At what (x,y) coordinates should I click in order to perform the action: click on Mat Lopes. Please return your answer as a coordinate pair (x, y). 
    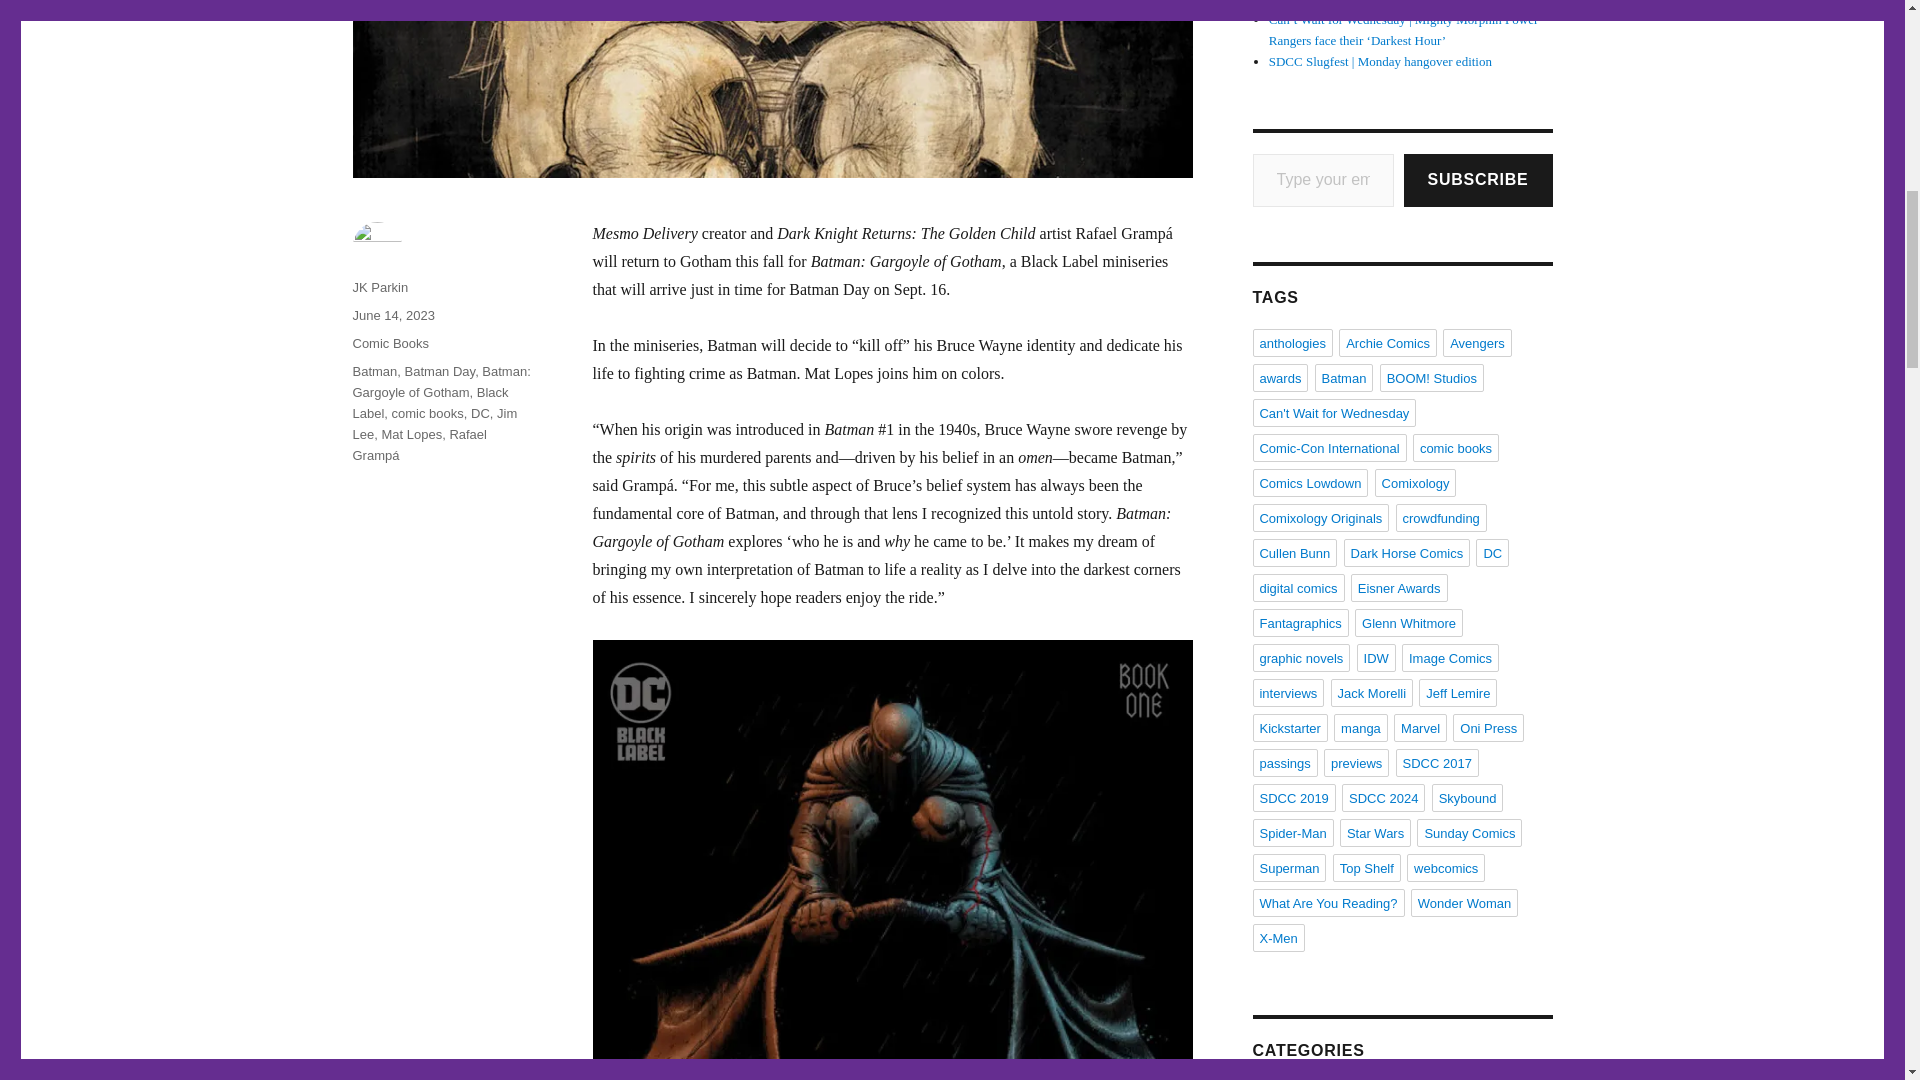
    Looking at the image, I should click on (410, 434).